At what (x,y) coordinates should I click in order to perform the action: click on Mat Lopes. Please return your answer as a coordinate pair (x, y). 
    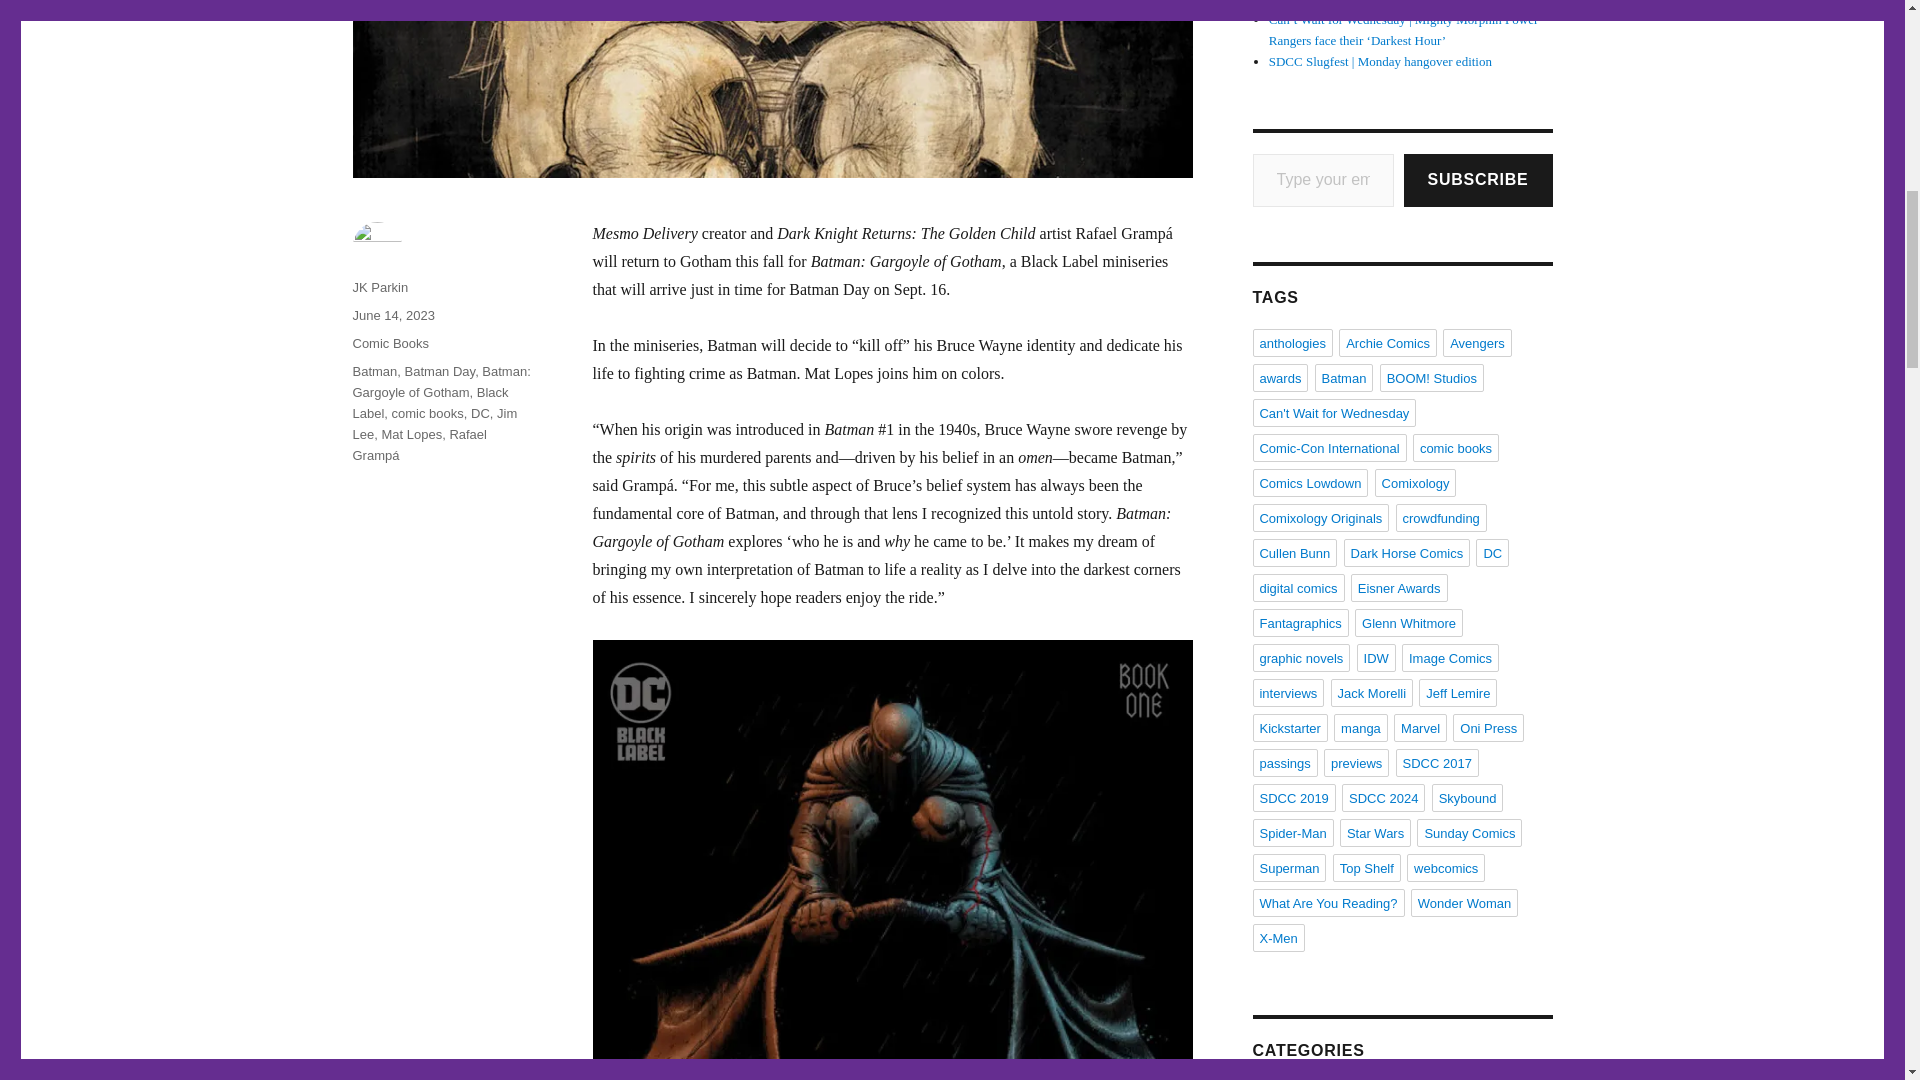
    Looking at the image, I should click on (410, 434).